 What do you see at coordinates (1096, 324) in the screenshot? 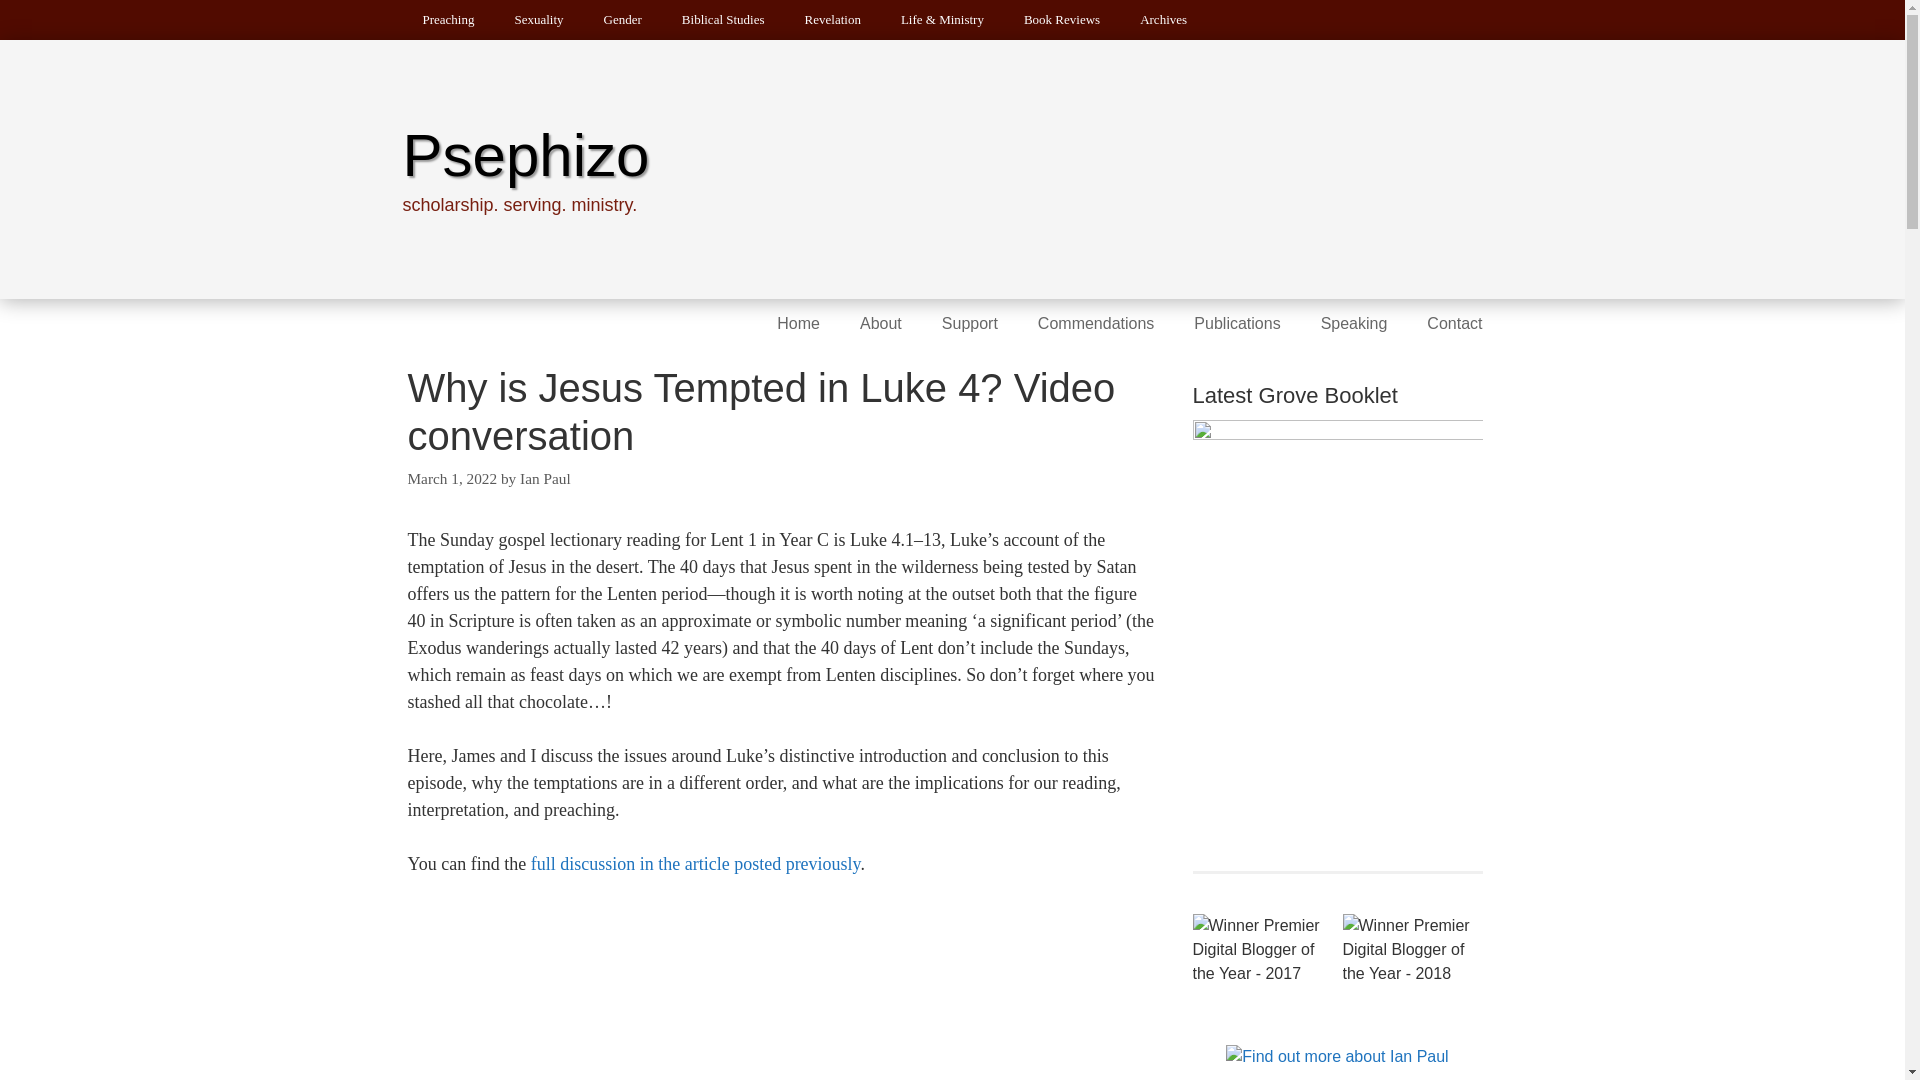
I see `Commendations` at bounding box center [1096, 324].